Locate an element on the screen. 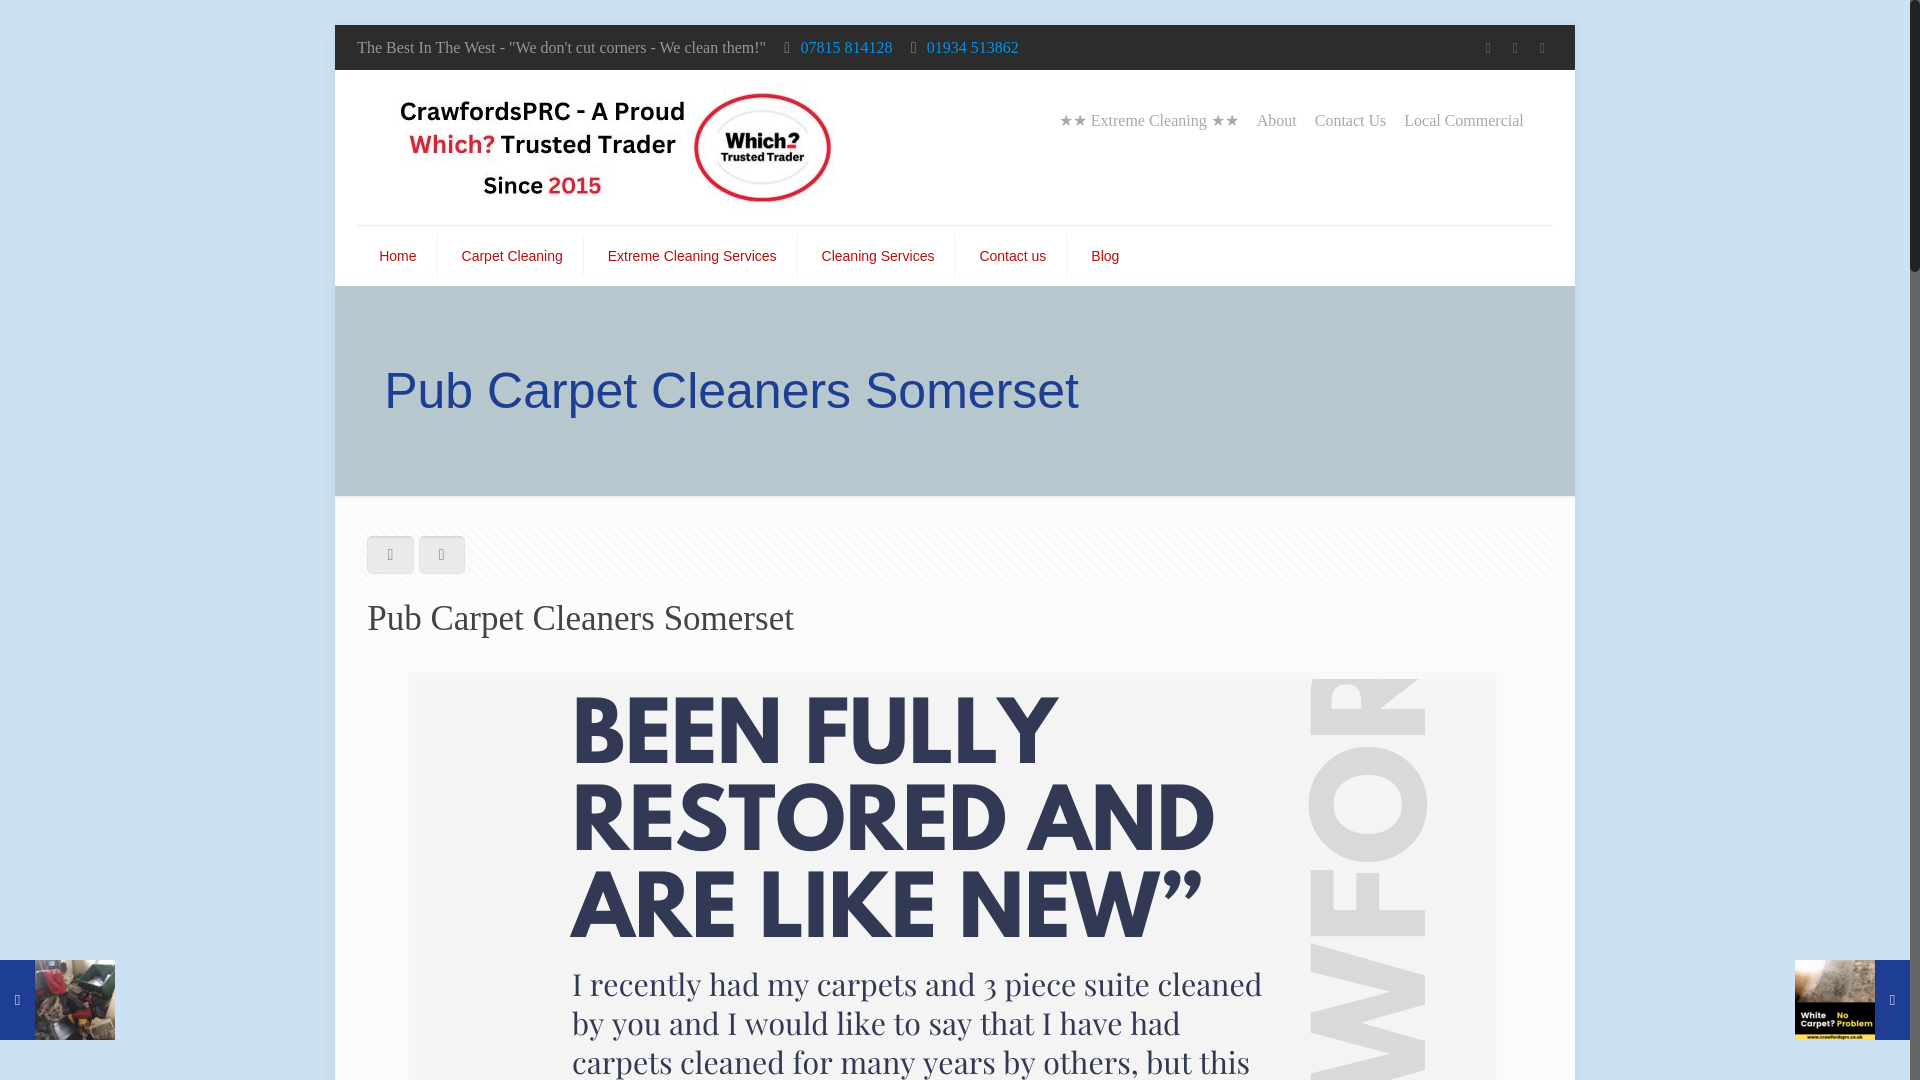 The image size is (1920, 1080). Facebook is located at coordinates (1488, 48).